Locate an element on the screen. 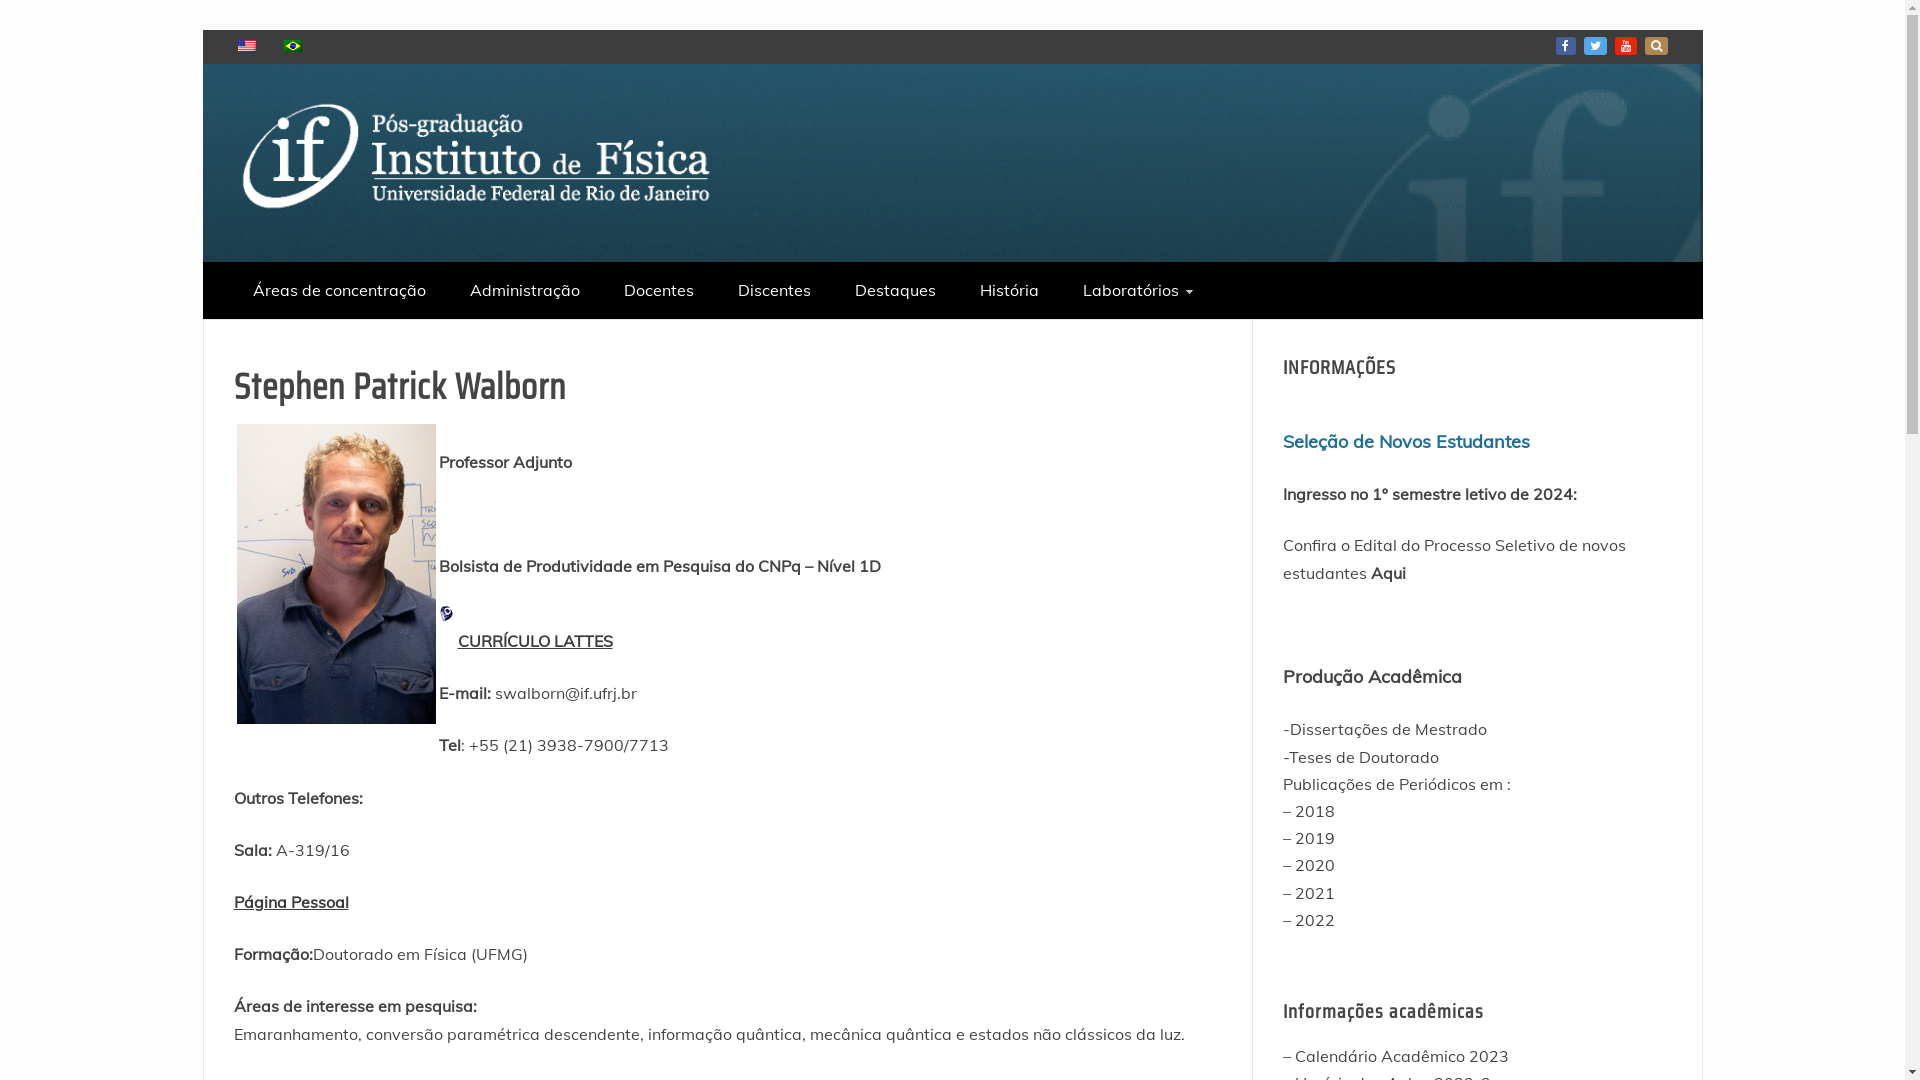 This screenshot has height=1080, width=1920. Email is located at coordinates (1656, 46).